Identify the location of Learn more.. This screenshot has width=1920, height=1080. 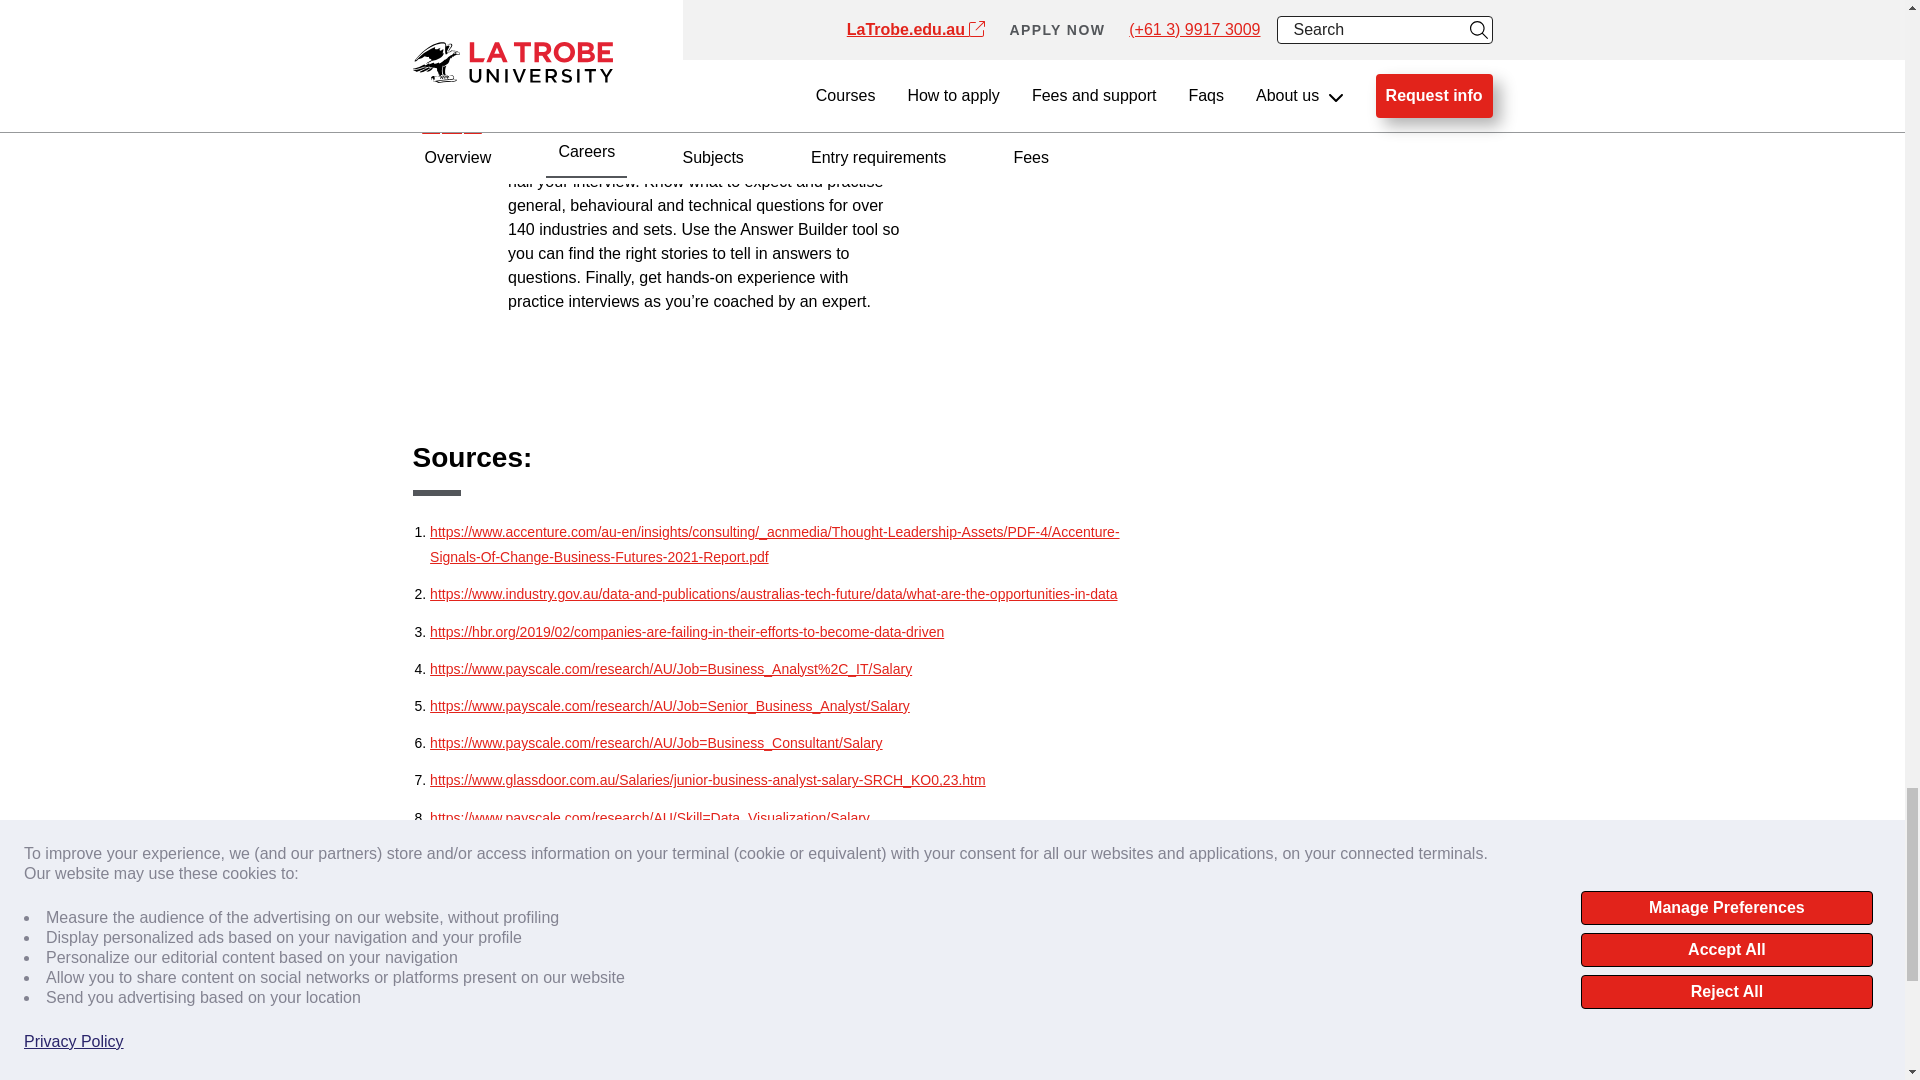
(690, 33).